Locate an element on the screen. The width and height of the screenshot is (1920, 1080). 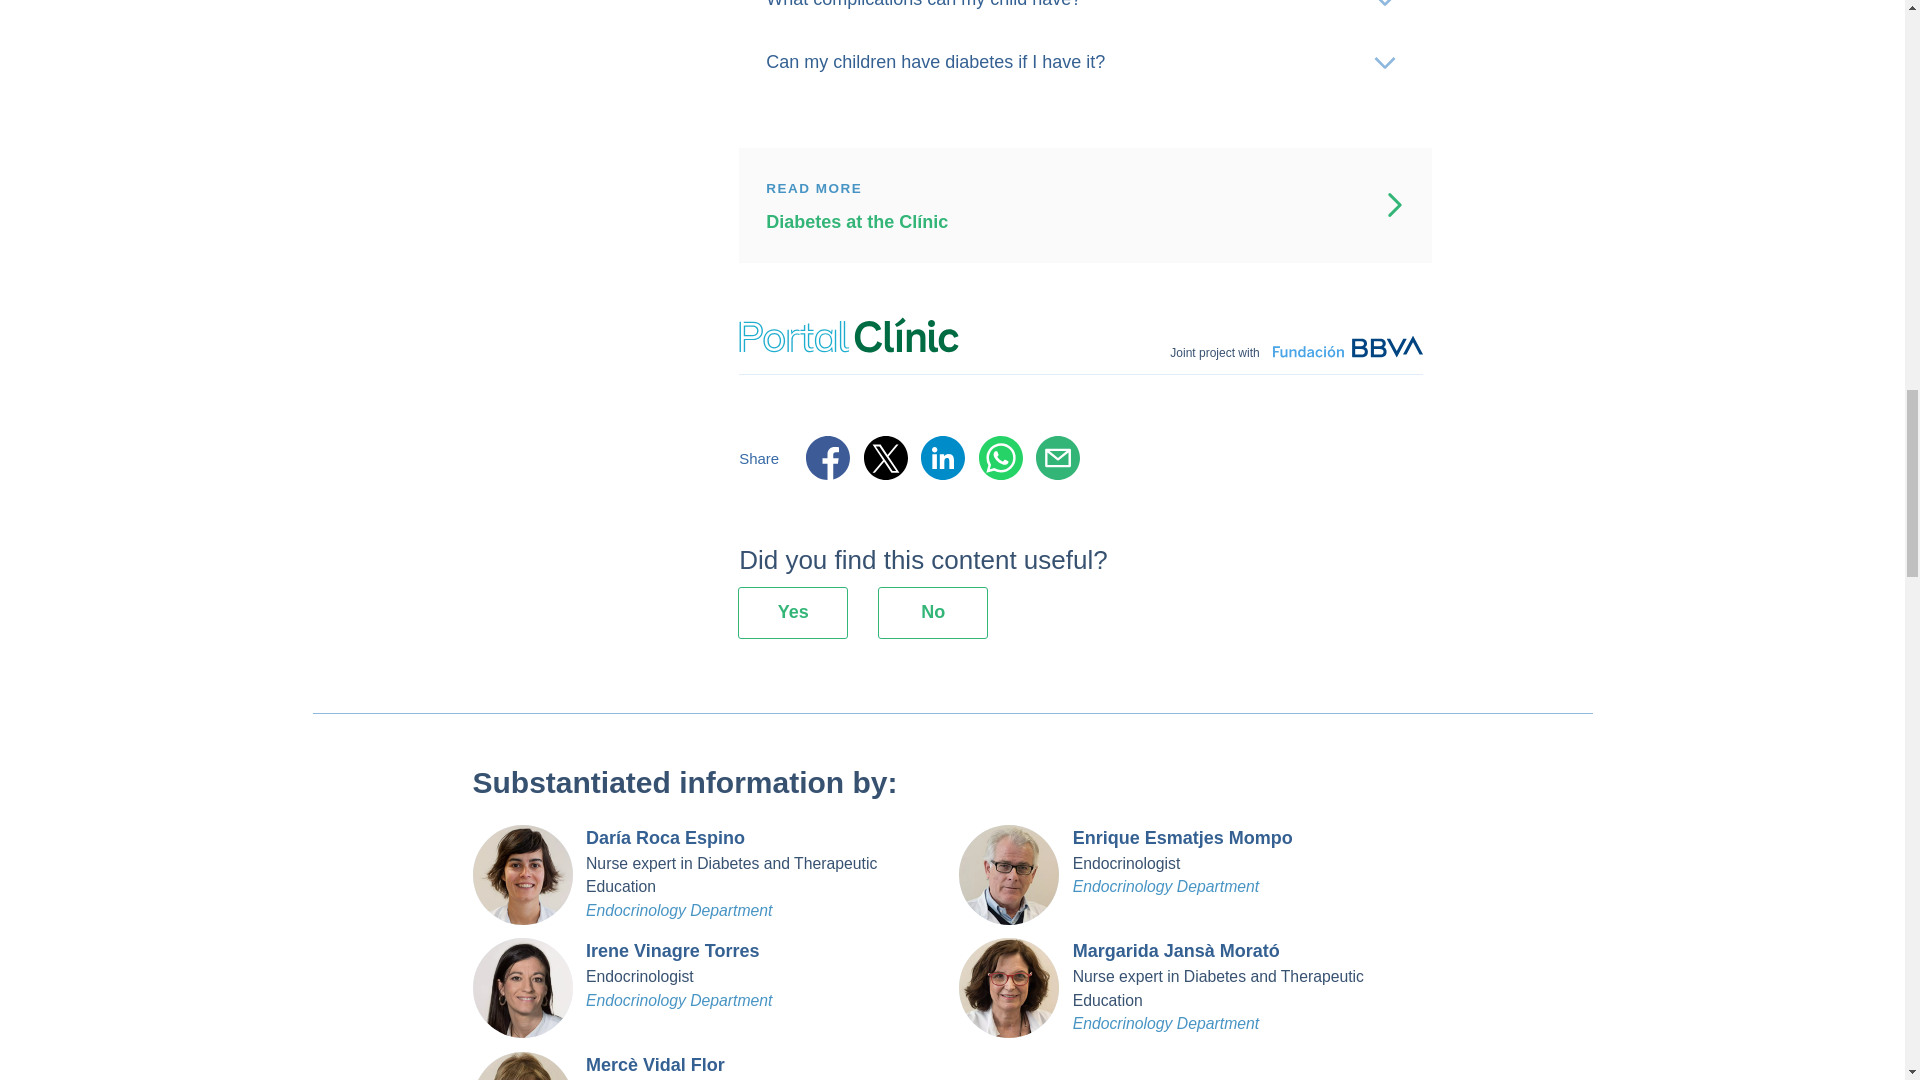
Share e-Mail is located at coordinates (1058, 458).